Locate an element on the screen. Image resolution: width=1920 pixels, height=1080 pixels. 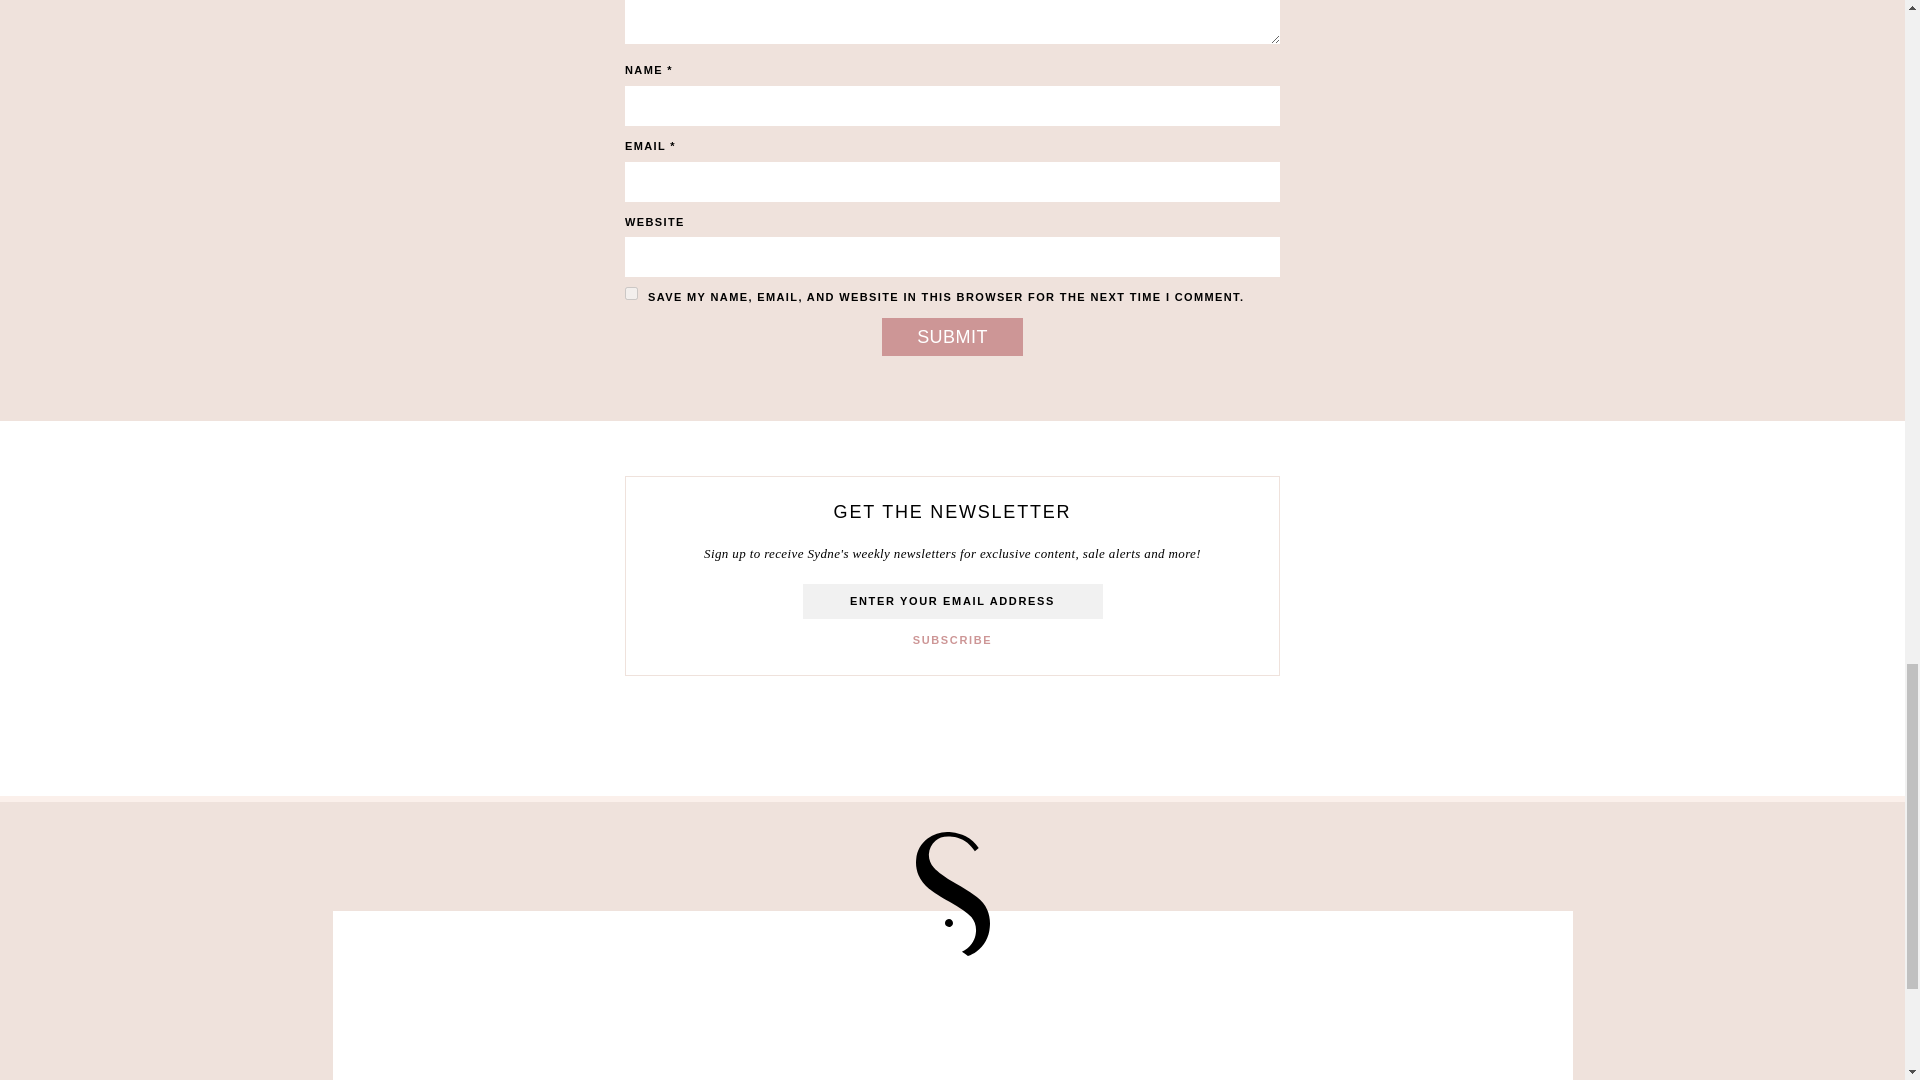
yes is located at coordinates (631, 294).